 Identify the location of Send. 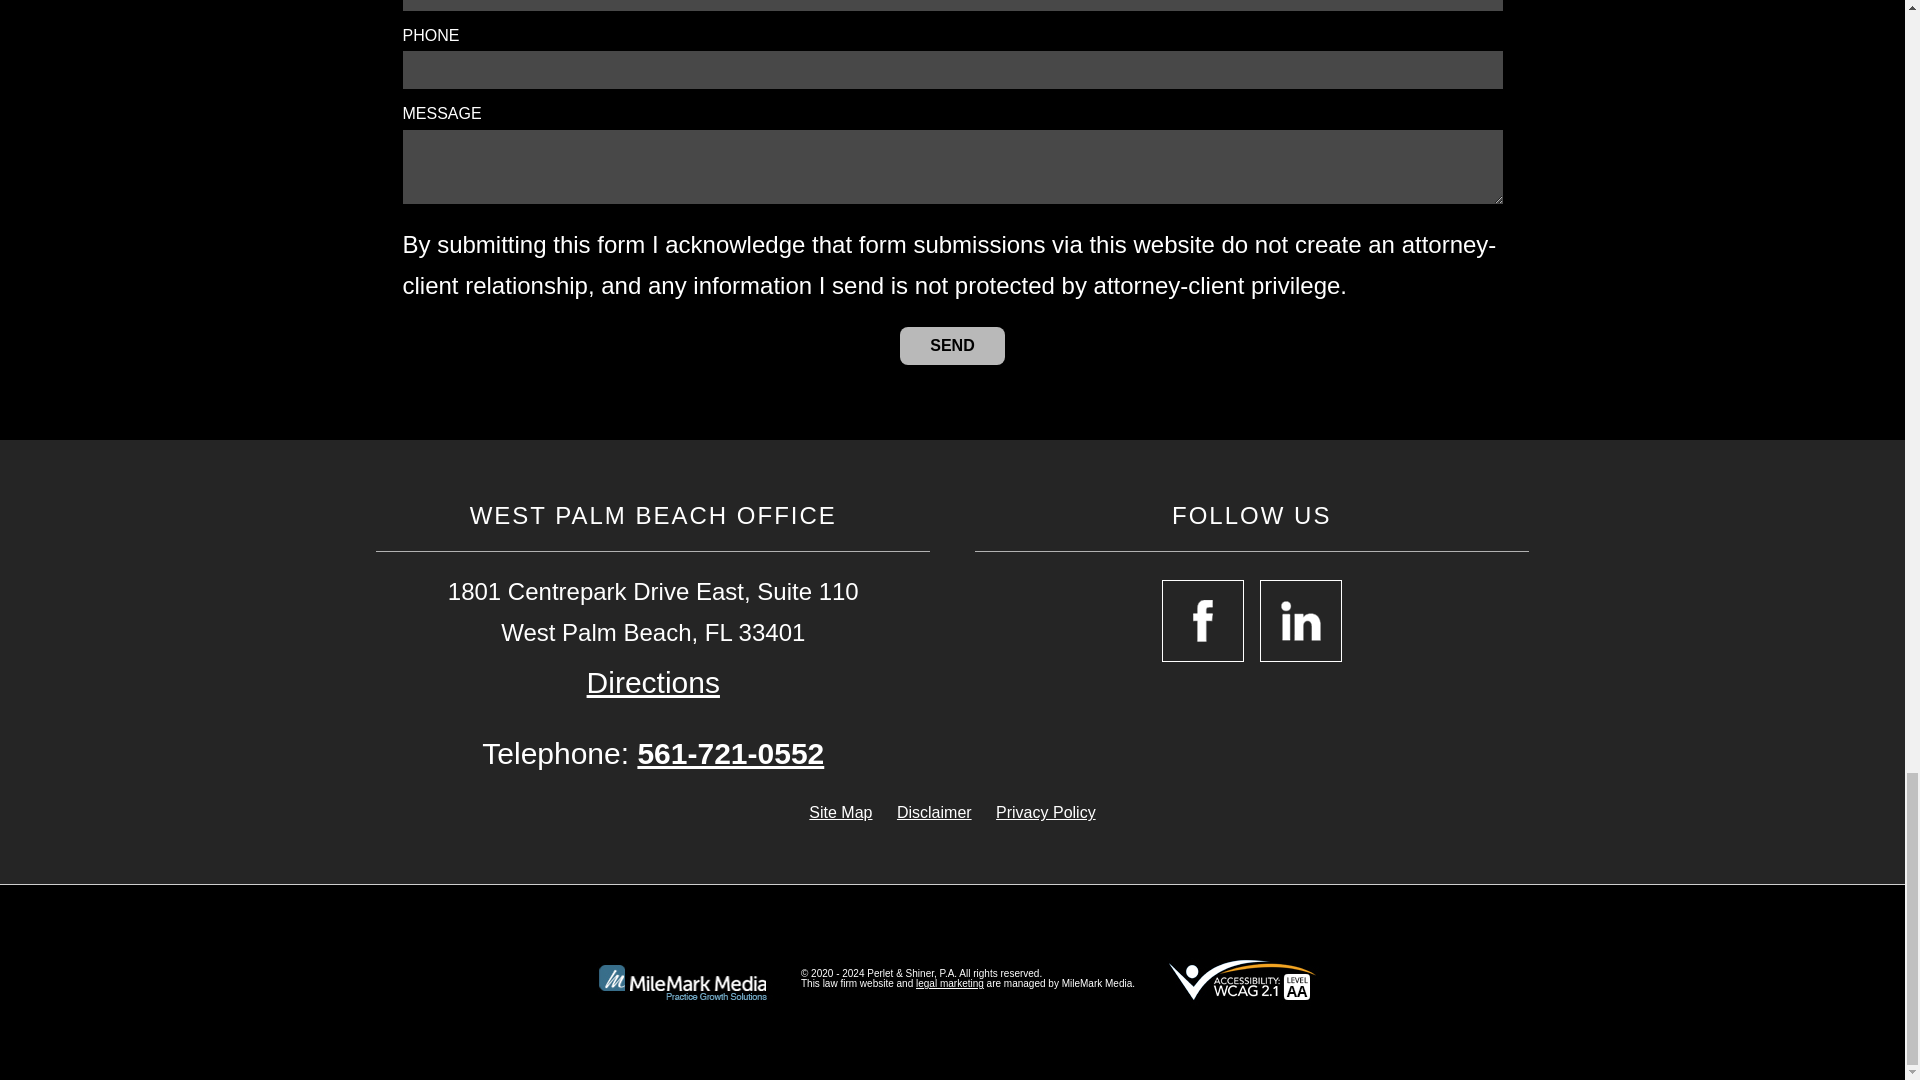
(952, 346).